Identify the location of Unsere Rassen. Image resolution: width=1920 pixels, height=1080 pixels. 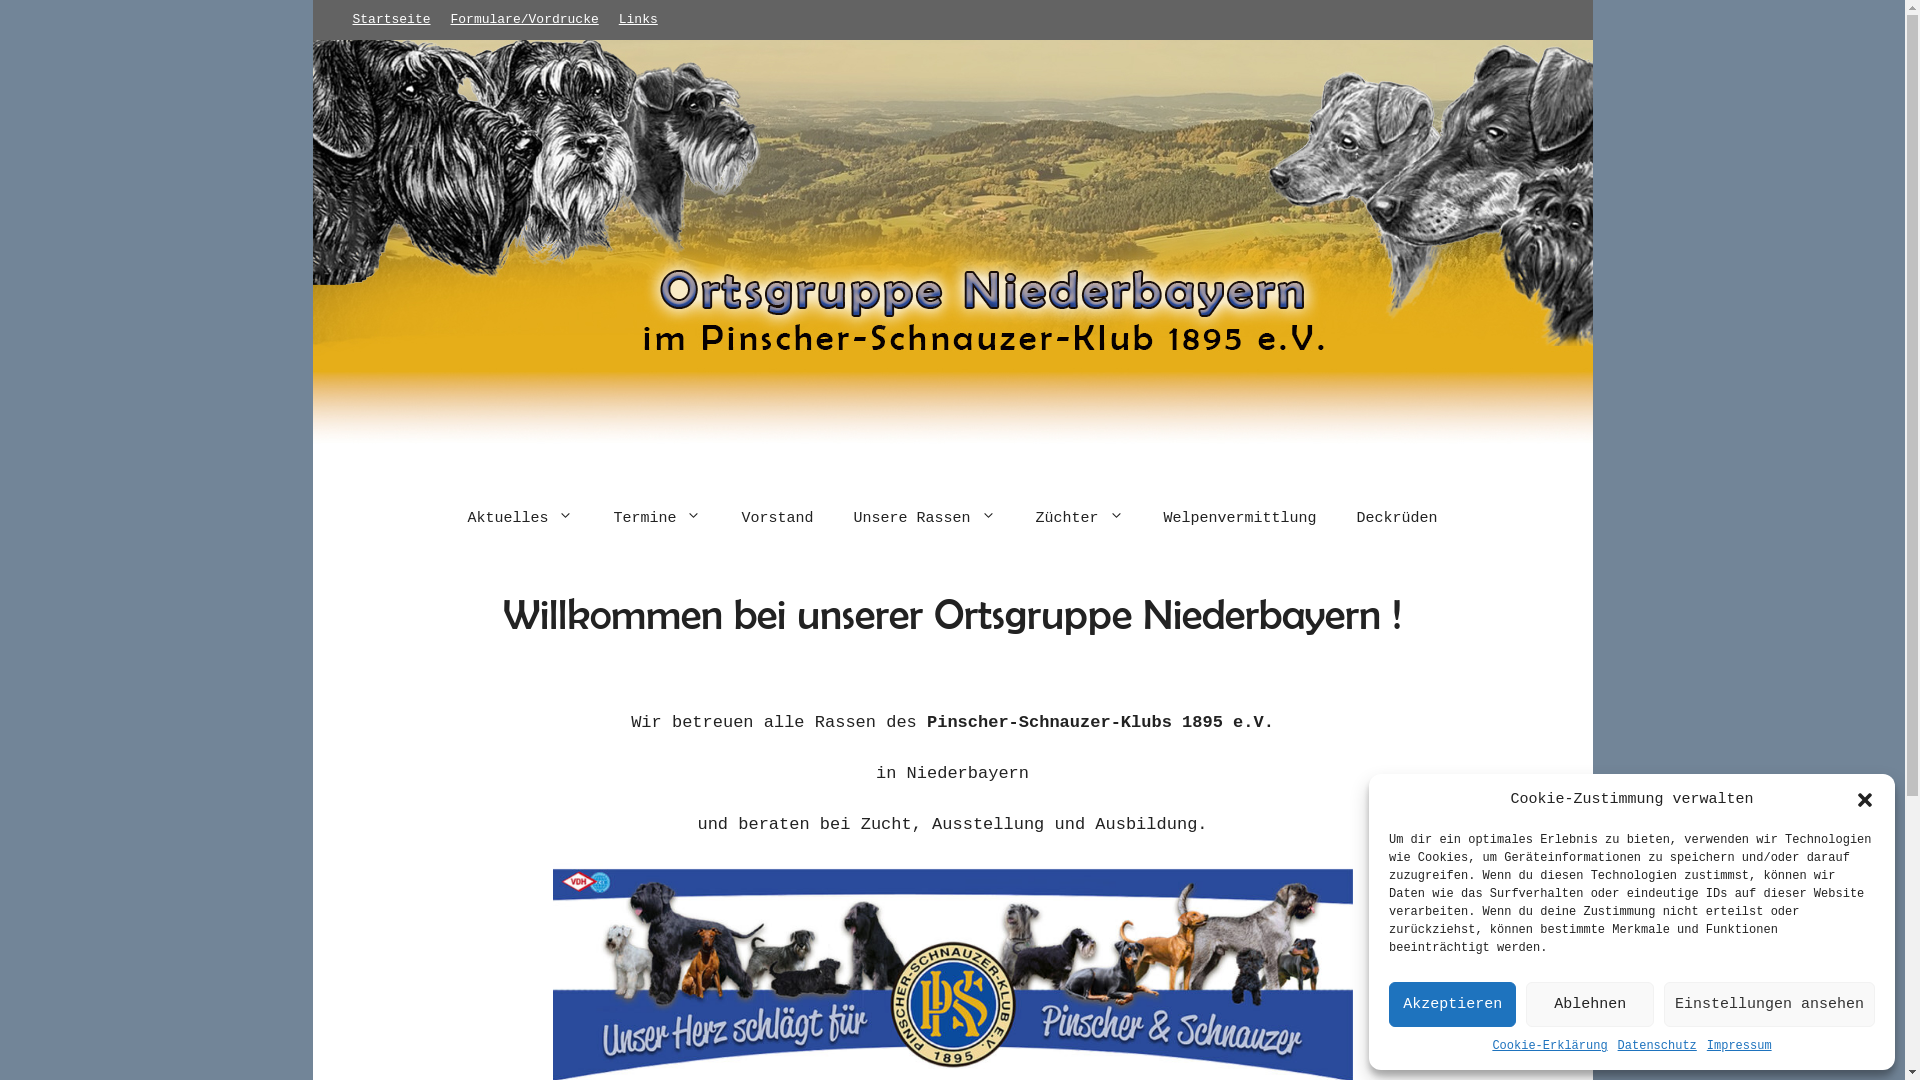
(924, 518).